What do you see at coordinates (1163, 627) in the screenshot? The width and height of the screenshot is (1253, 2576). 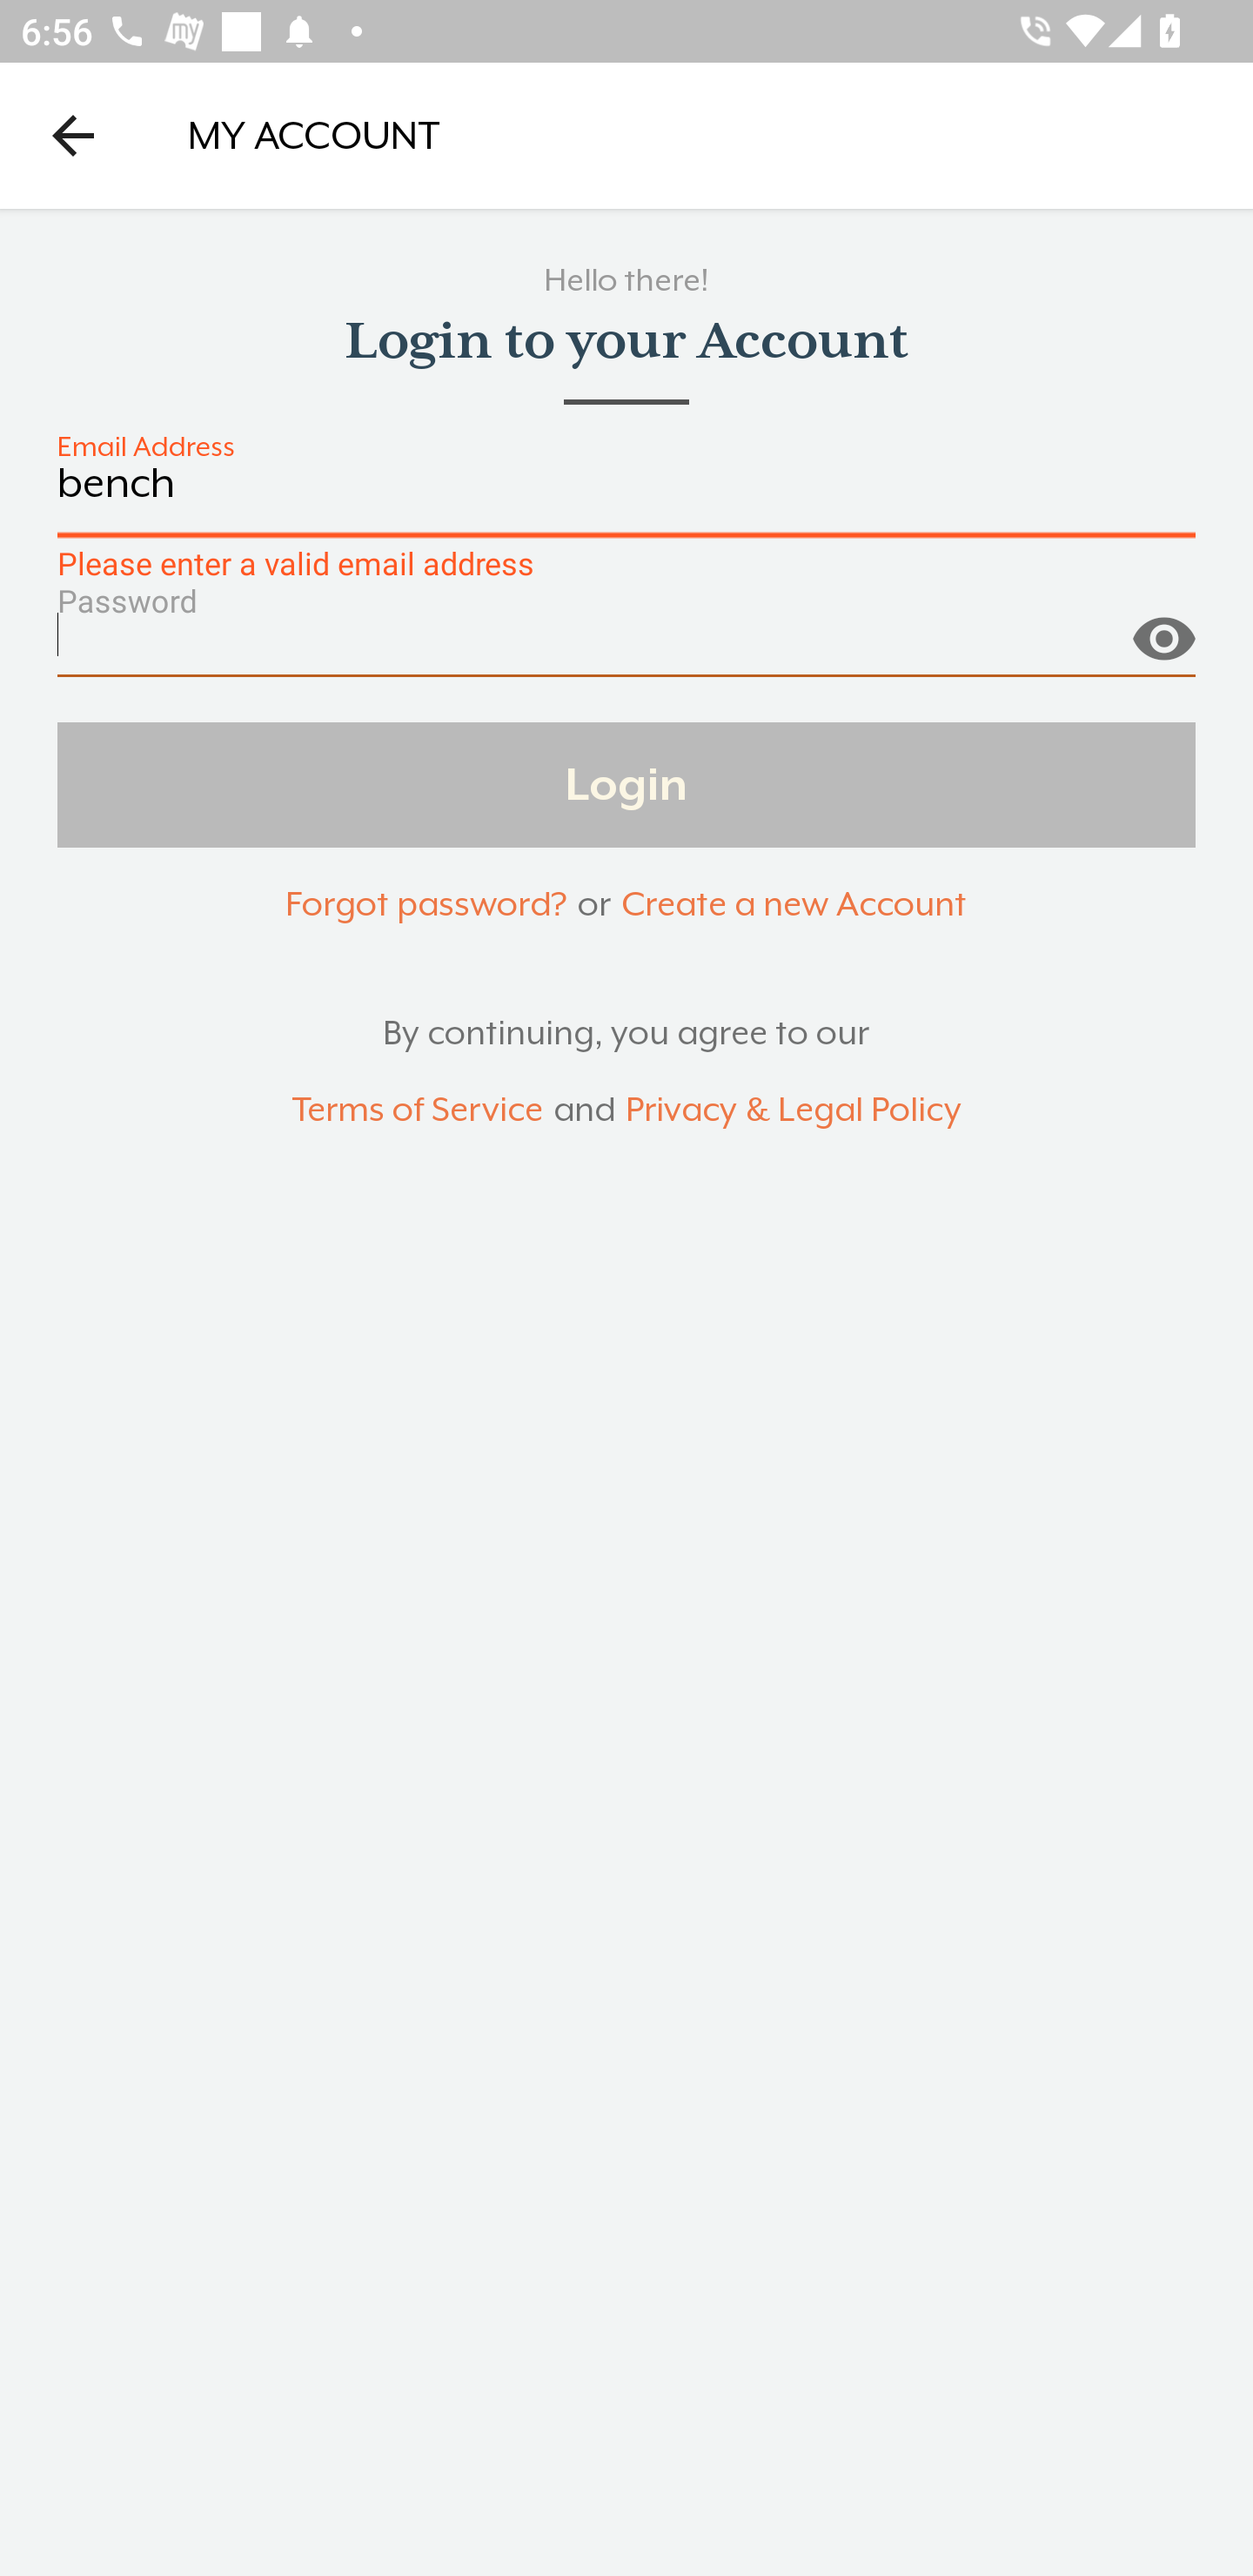 I see `` at bounding box center [1163, 627].